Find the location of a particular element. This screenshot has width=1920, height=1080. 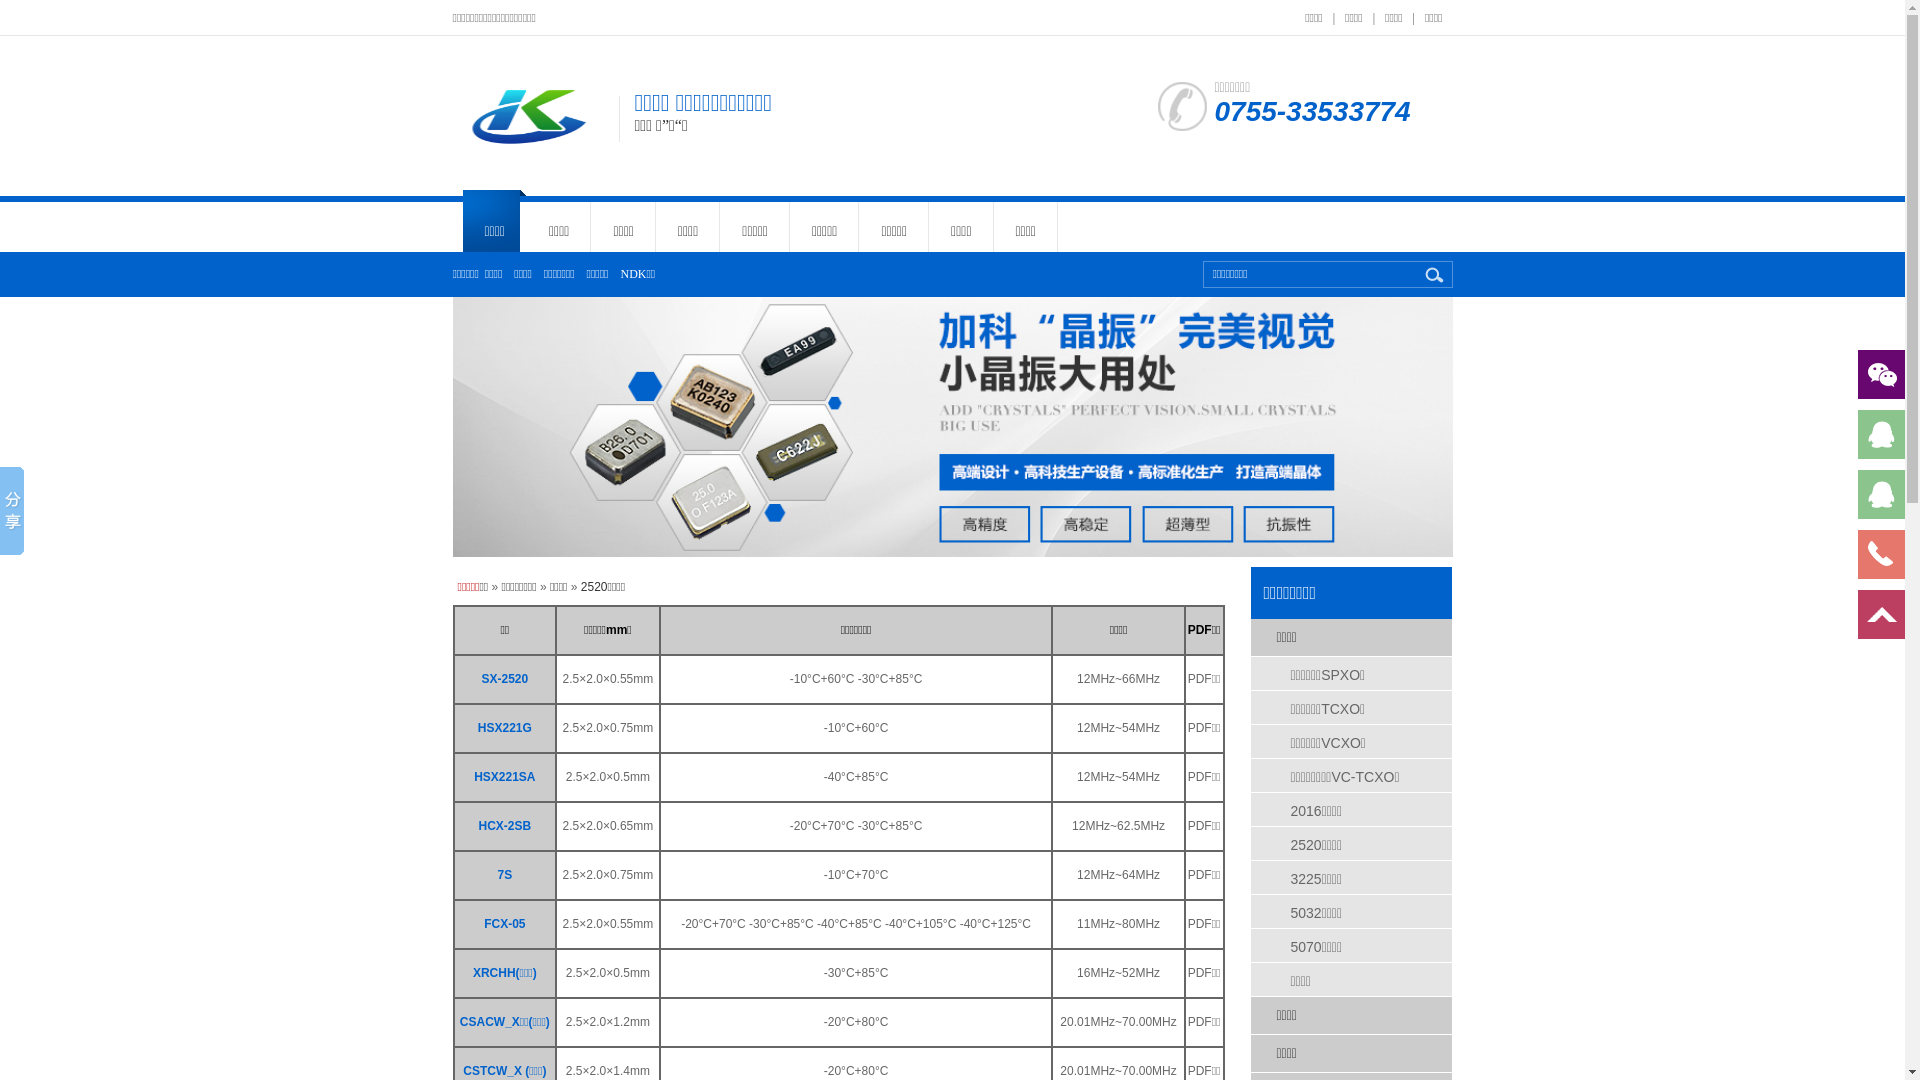

HSX221SA is located at coordinates (504, 776).